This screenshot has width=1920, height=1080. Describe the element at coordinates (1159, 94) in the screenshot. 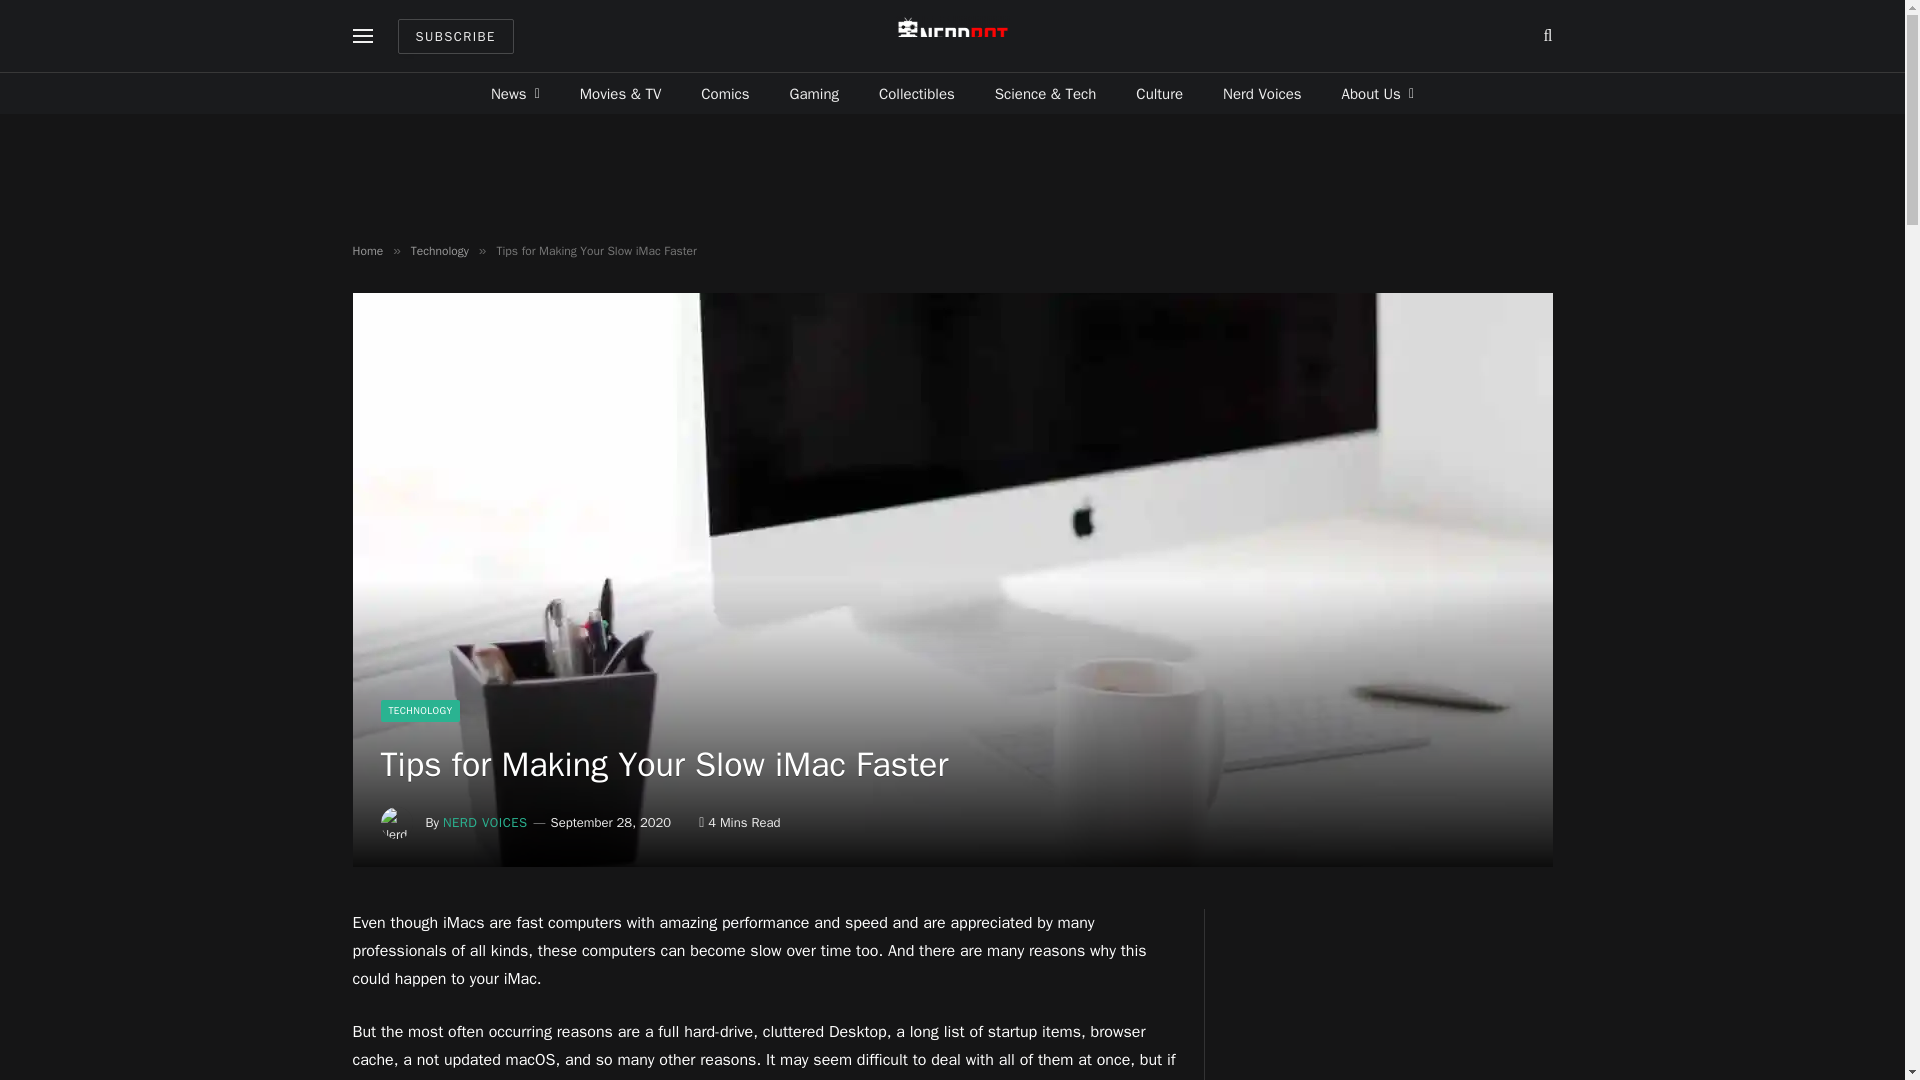

I see `Culture` at that location.